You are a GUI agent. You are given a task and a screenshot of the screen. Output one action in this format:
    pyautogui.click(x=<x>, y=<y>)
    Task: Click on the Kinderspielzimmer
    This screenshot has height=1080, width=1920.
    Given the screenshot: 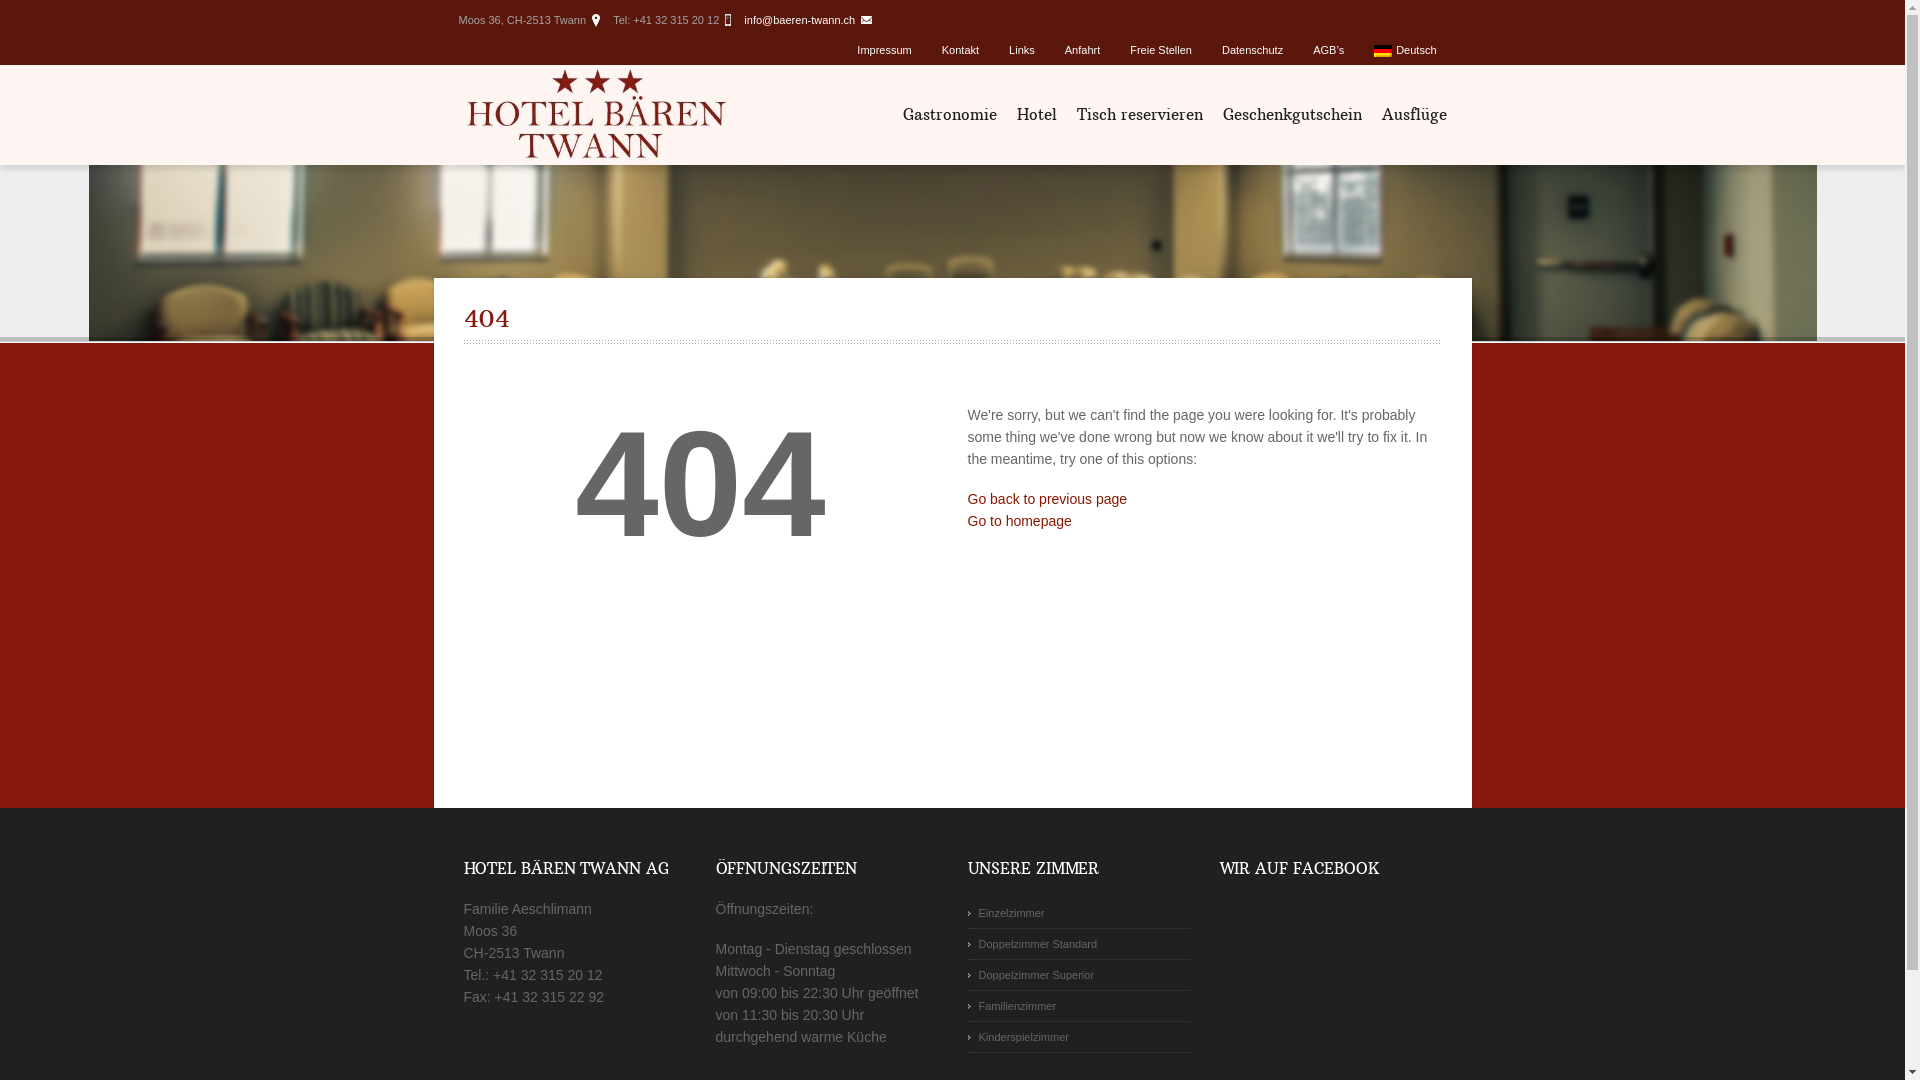 What is the action you would take?
    pyautogui.click(x=1079, y=1038)
    